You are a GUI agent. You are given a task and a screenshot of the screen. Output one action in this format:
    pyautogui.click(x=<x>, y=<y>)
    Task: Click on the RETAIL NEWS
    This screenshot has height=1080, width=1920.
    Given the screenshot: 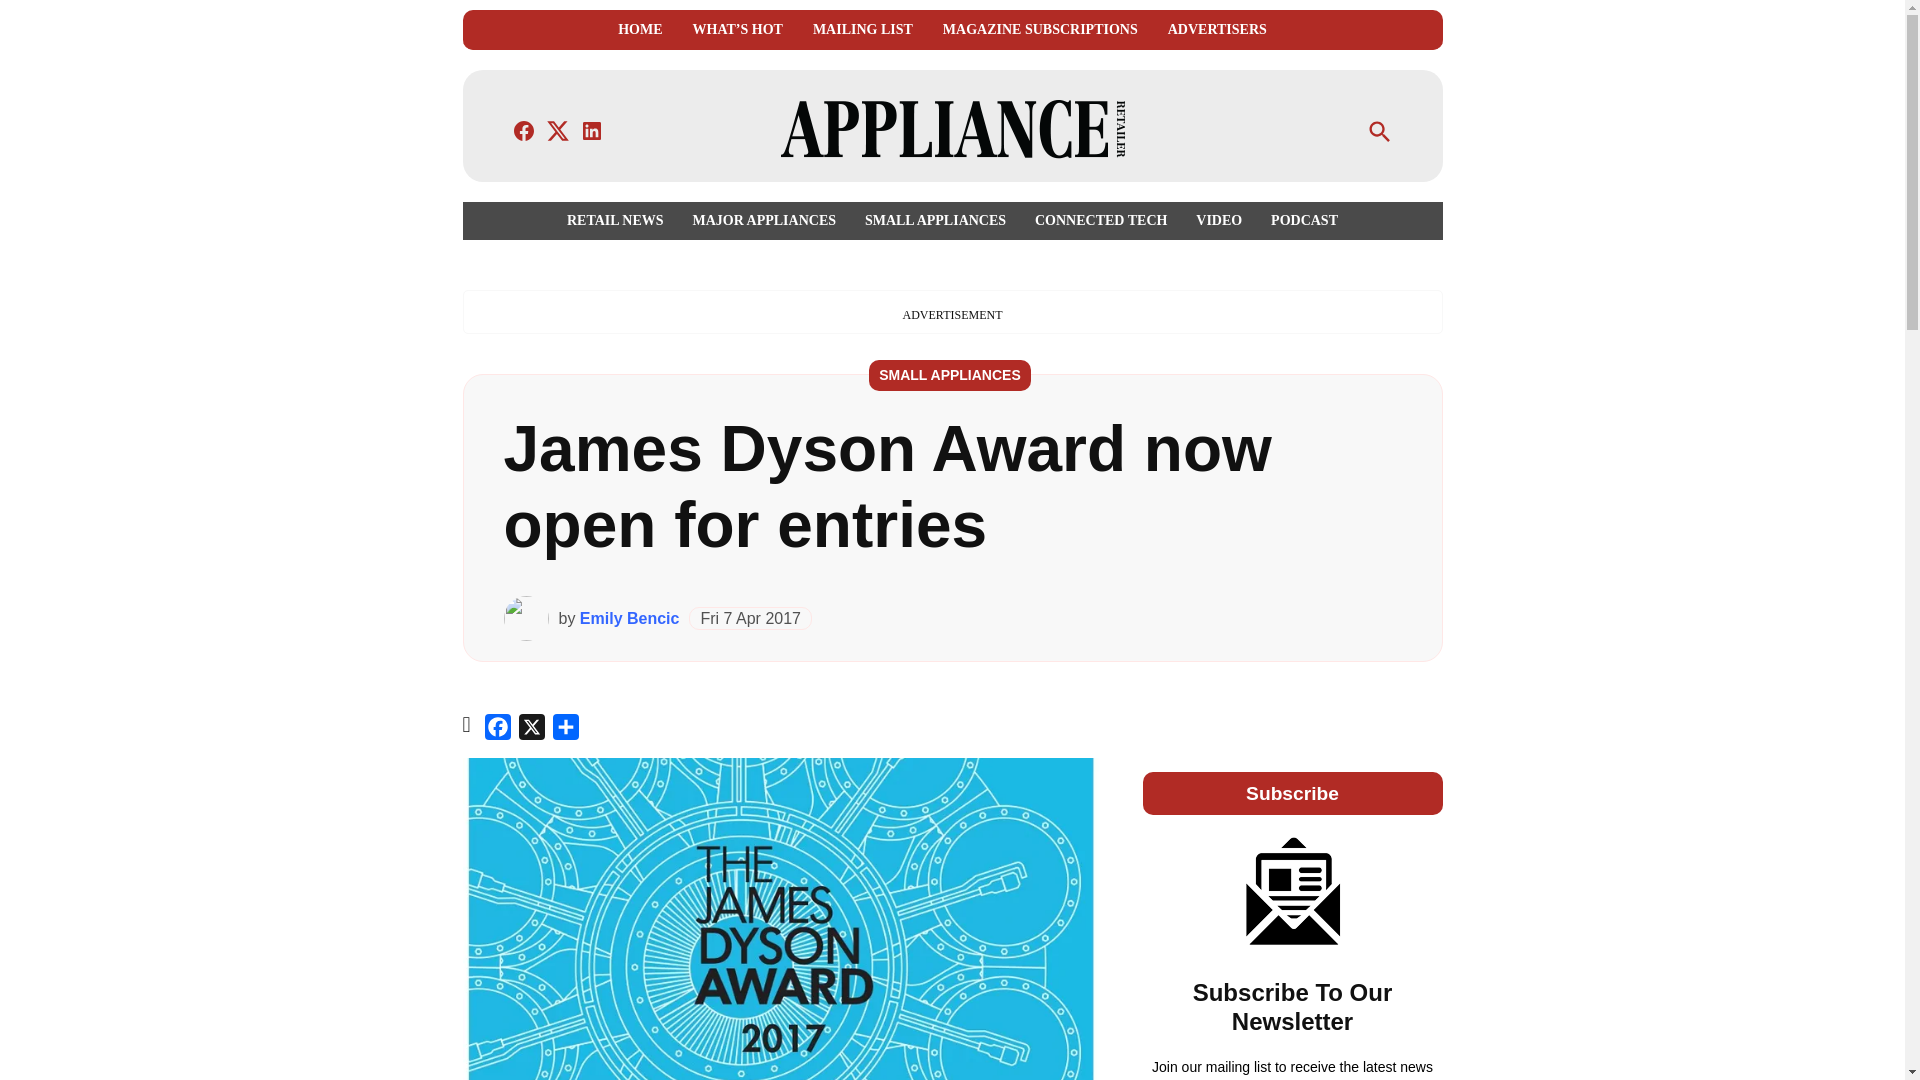 What is the action you would take?
    pyautogui.click(x=620, y=220)
    